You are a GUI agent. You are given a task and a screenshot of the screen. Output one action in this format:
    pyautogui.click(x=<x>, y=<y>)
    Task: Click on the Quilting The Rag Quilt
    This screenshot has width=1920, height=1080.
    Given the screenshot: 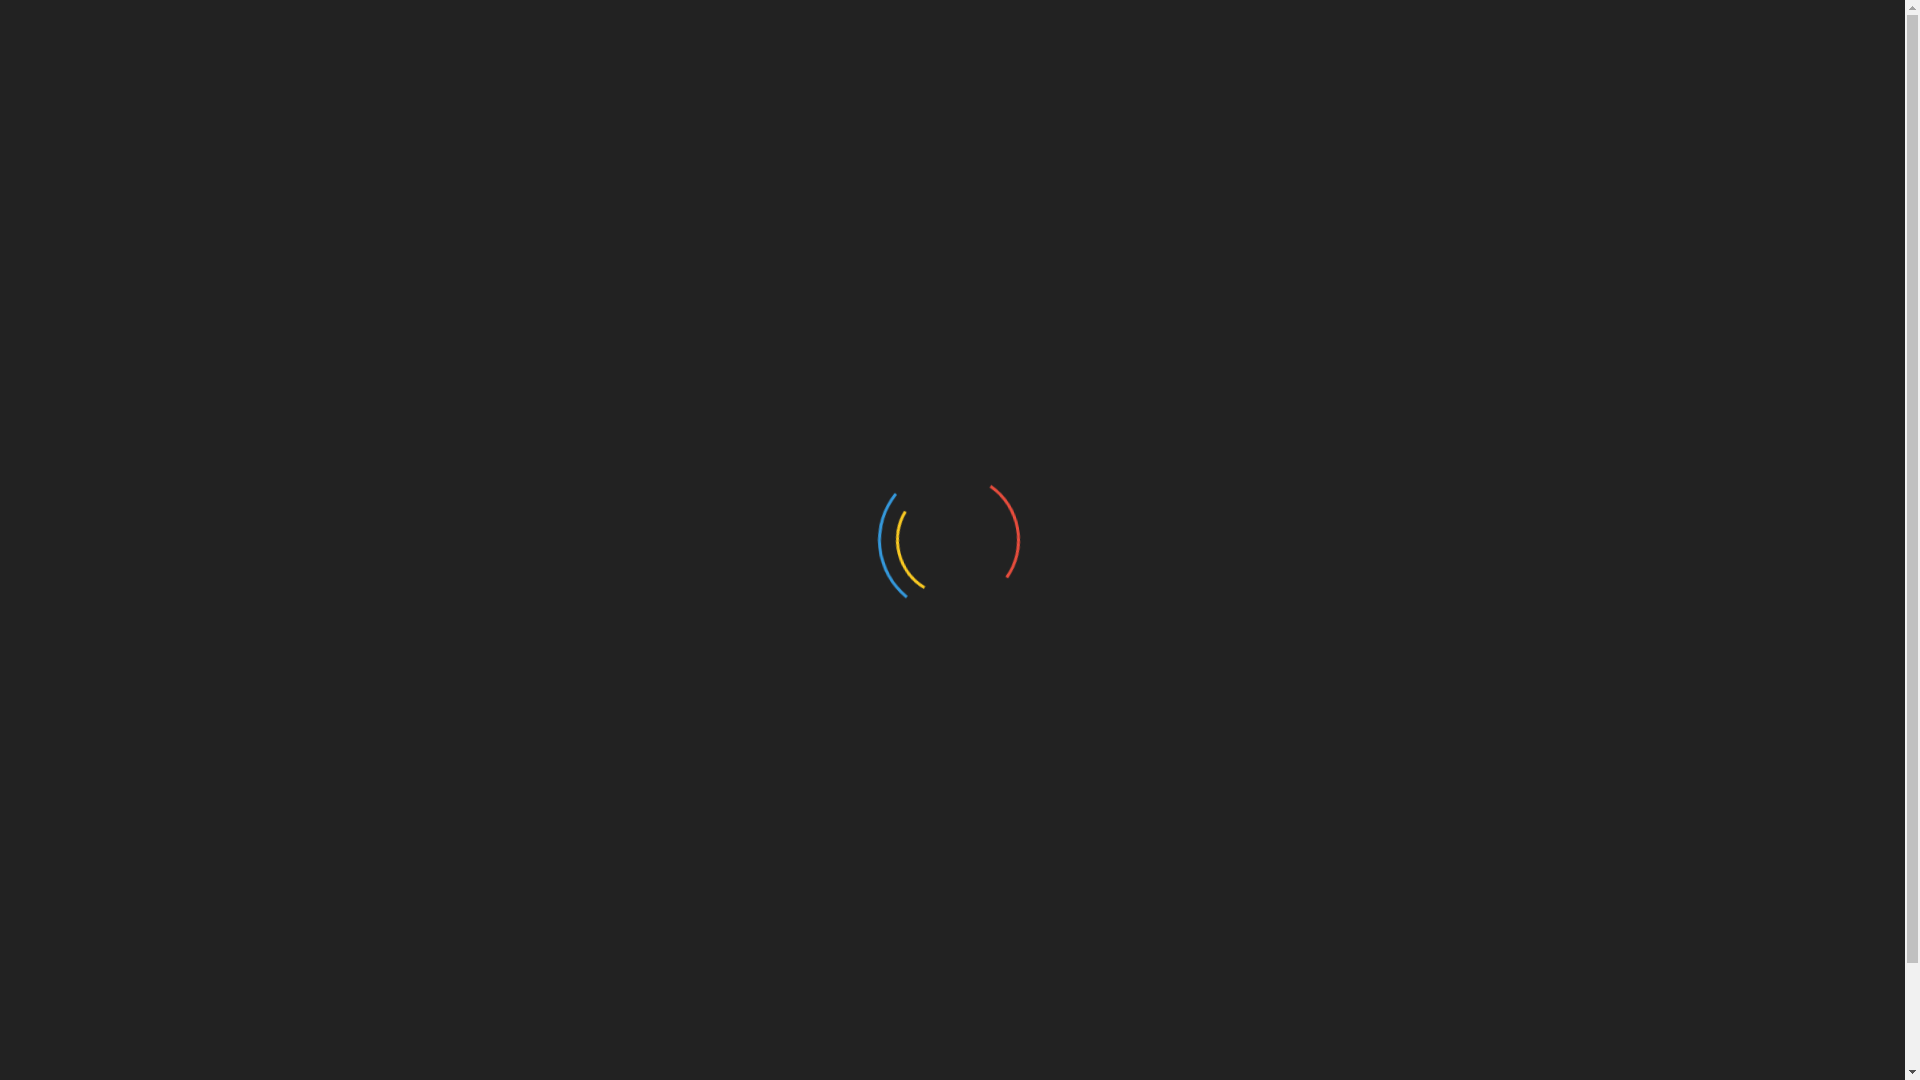 What is the action you would take?
    pyautogui.click(x=1358, y=506)
    